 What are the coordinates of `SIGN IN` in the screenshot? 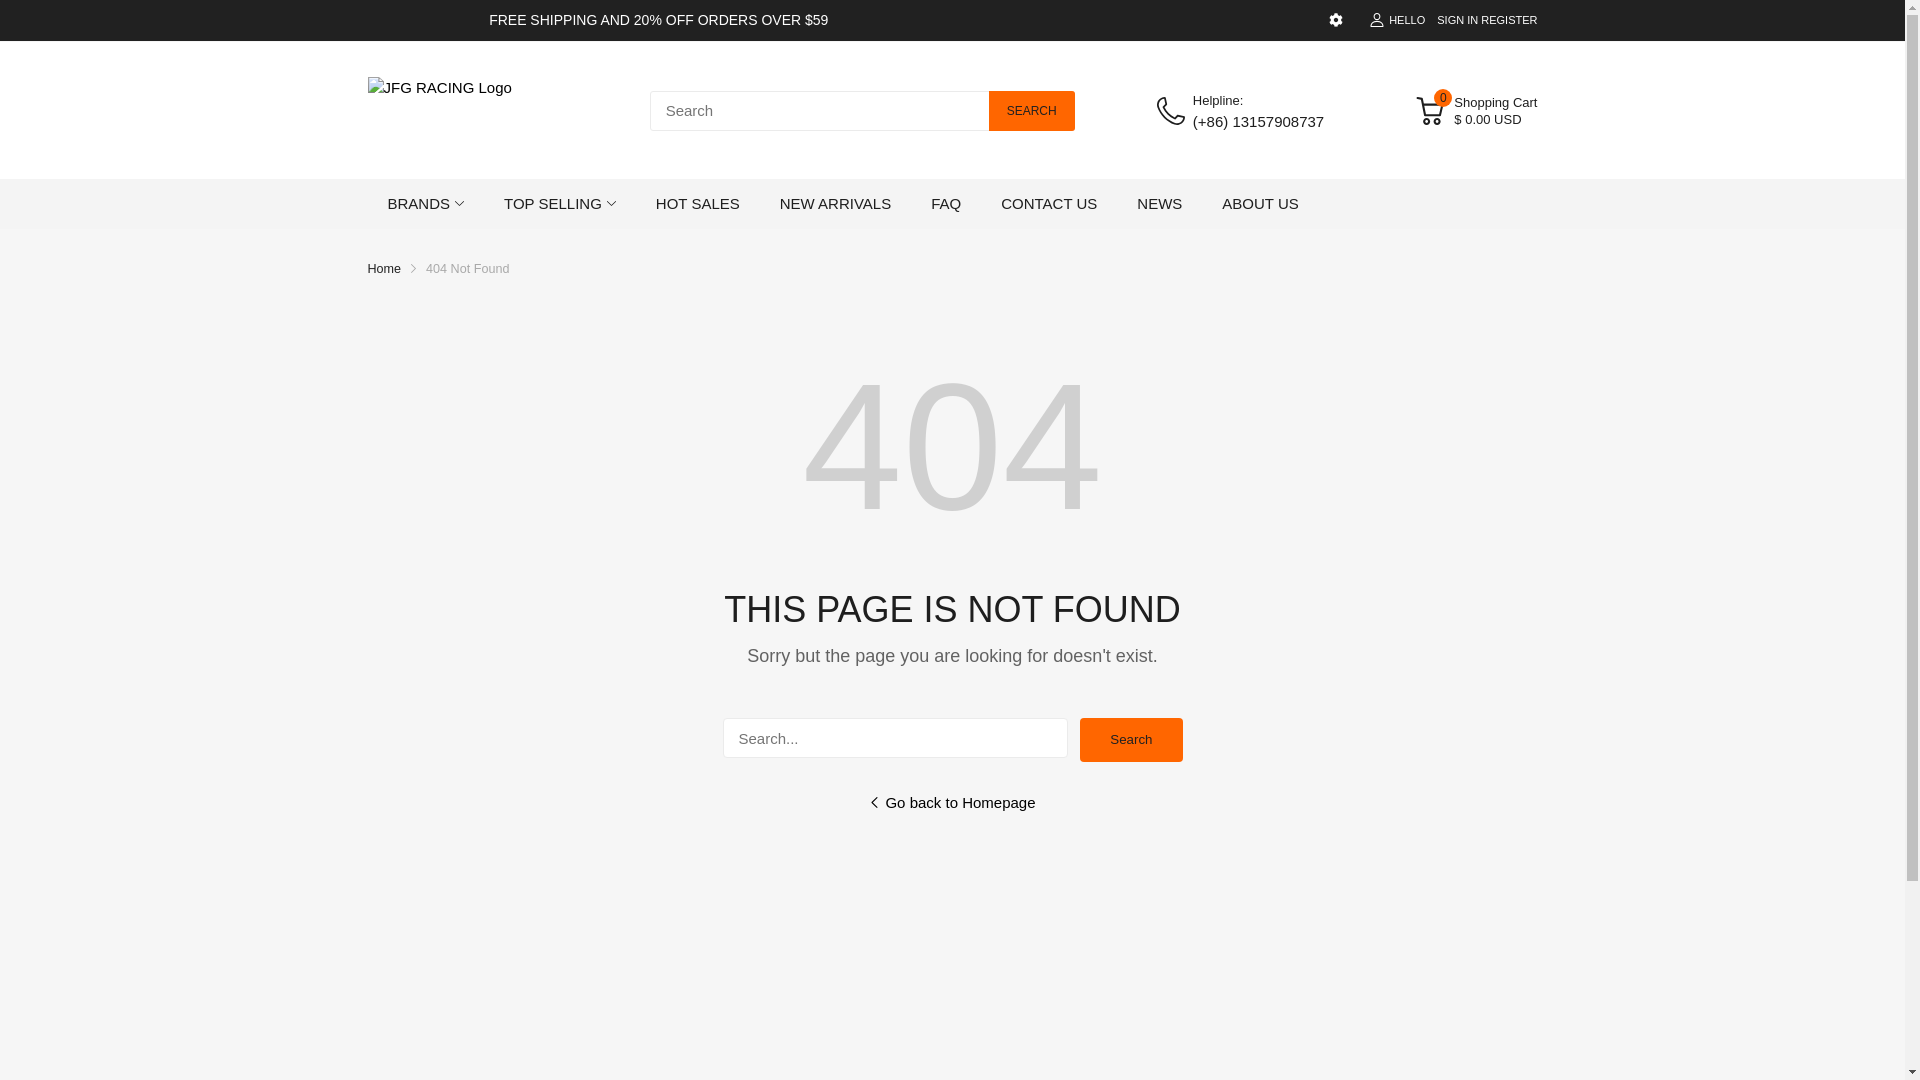 It's located at (1457, 20).